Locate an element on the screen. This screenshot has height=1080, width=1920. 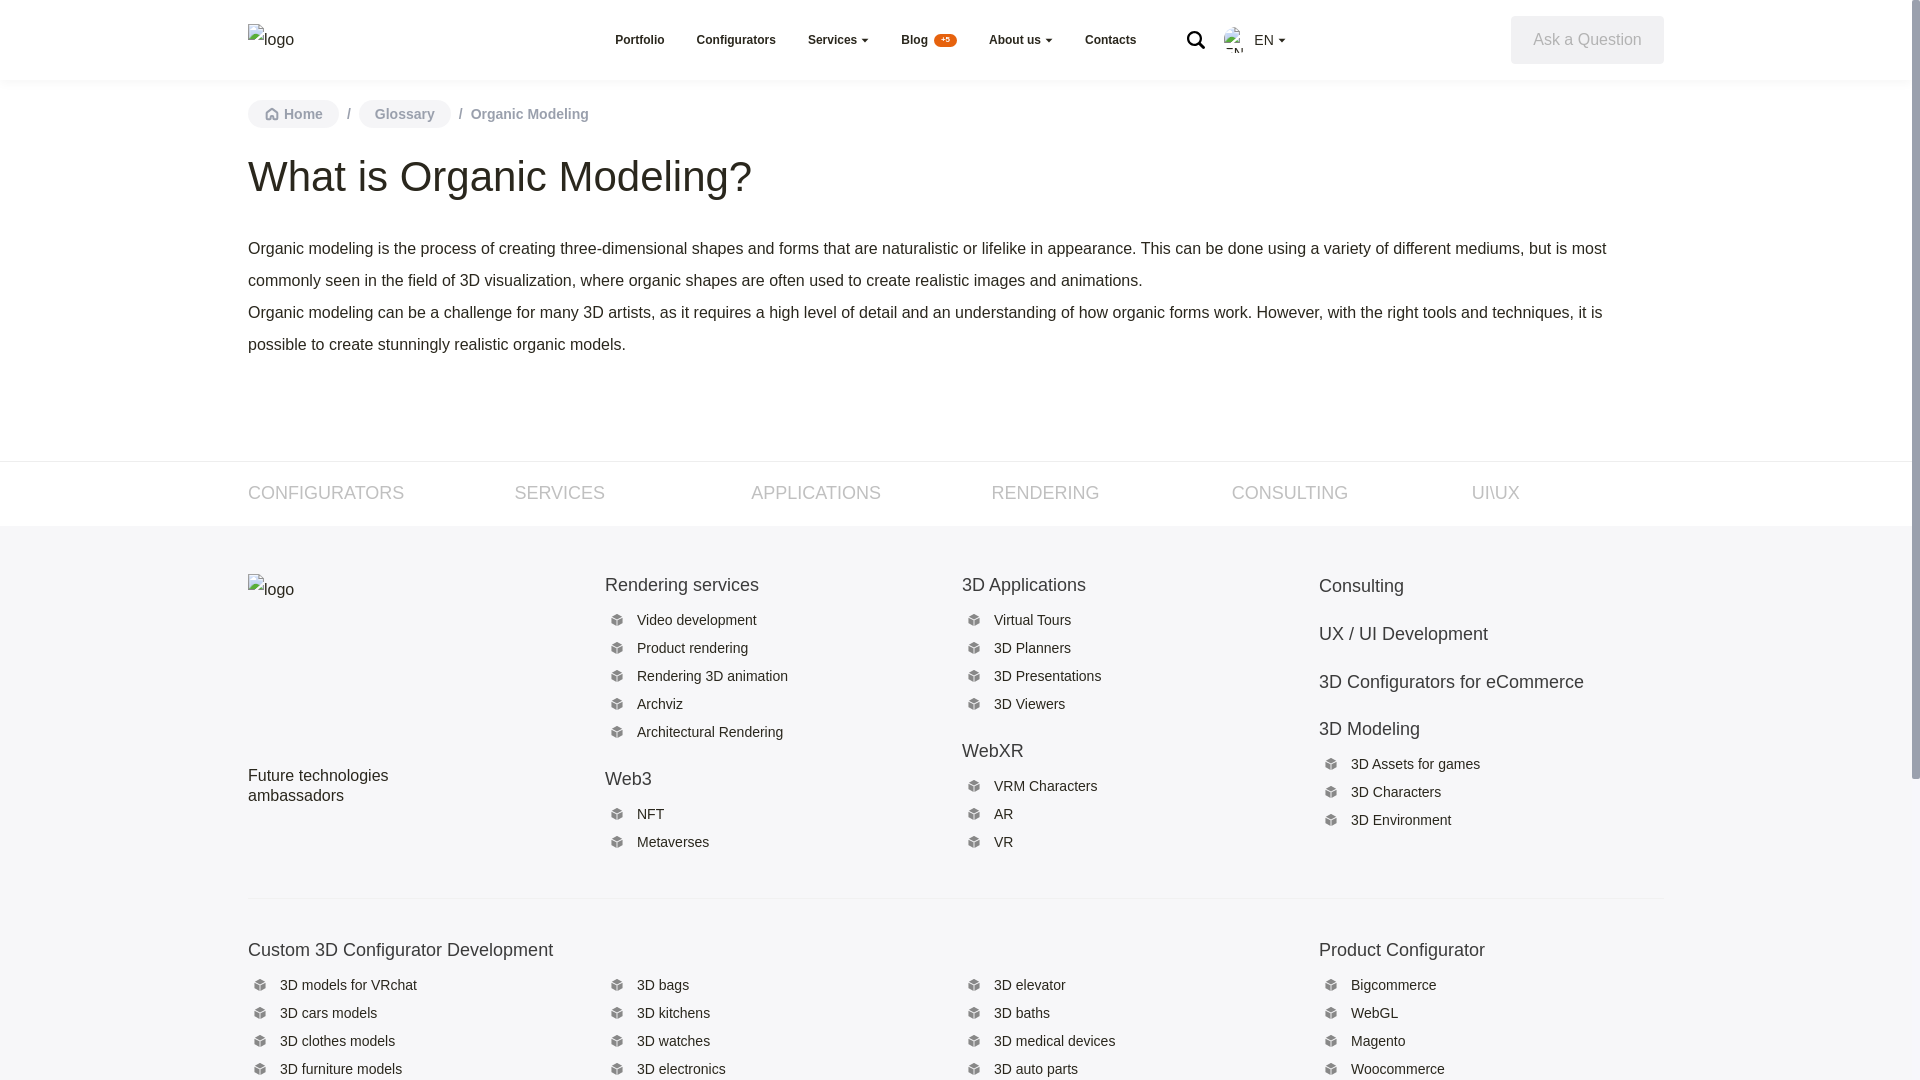
NFT is located at coordinates (650, 813).